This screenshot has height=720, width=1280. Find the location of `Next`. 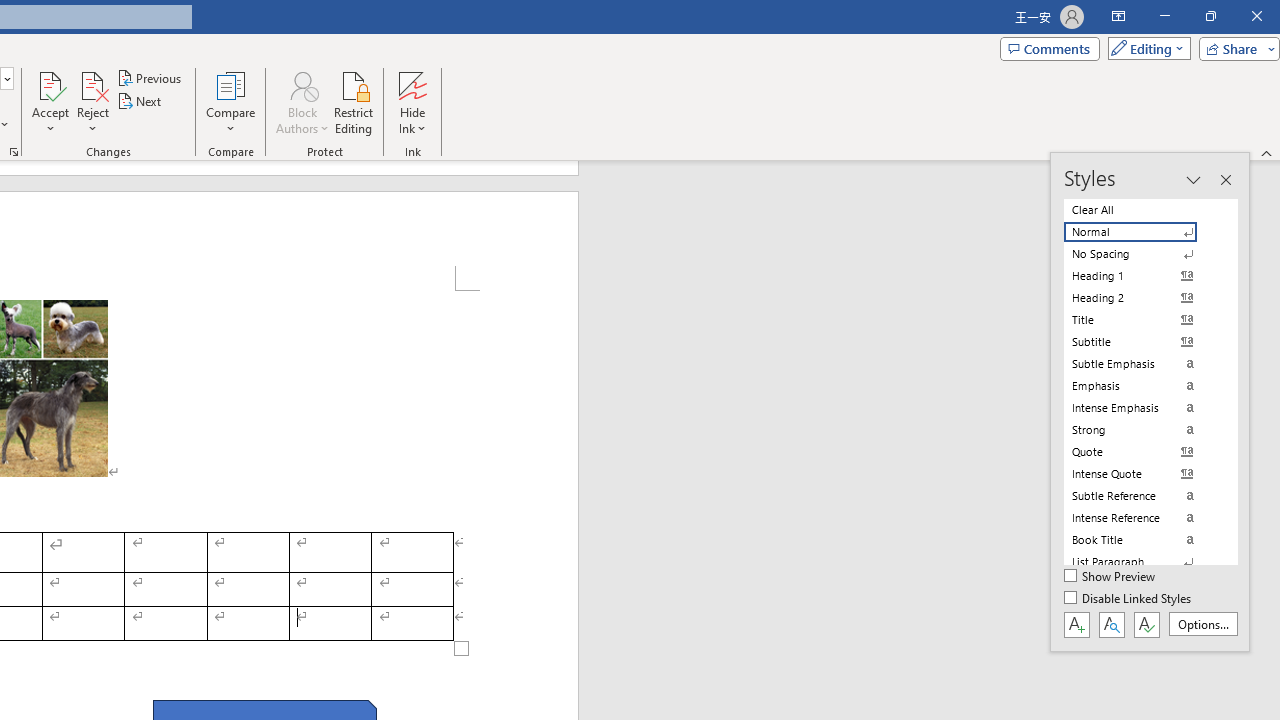

Next is located at coordinates (140, 102).